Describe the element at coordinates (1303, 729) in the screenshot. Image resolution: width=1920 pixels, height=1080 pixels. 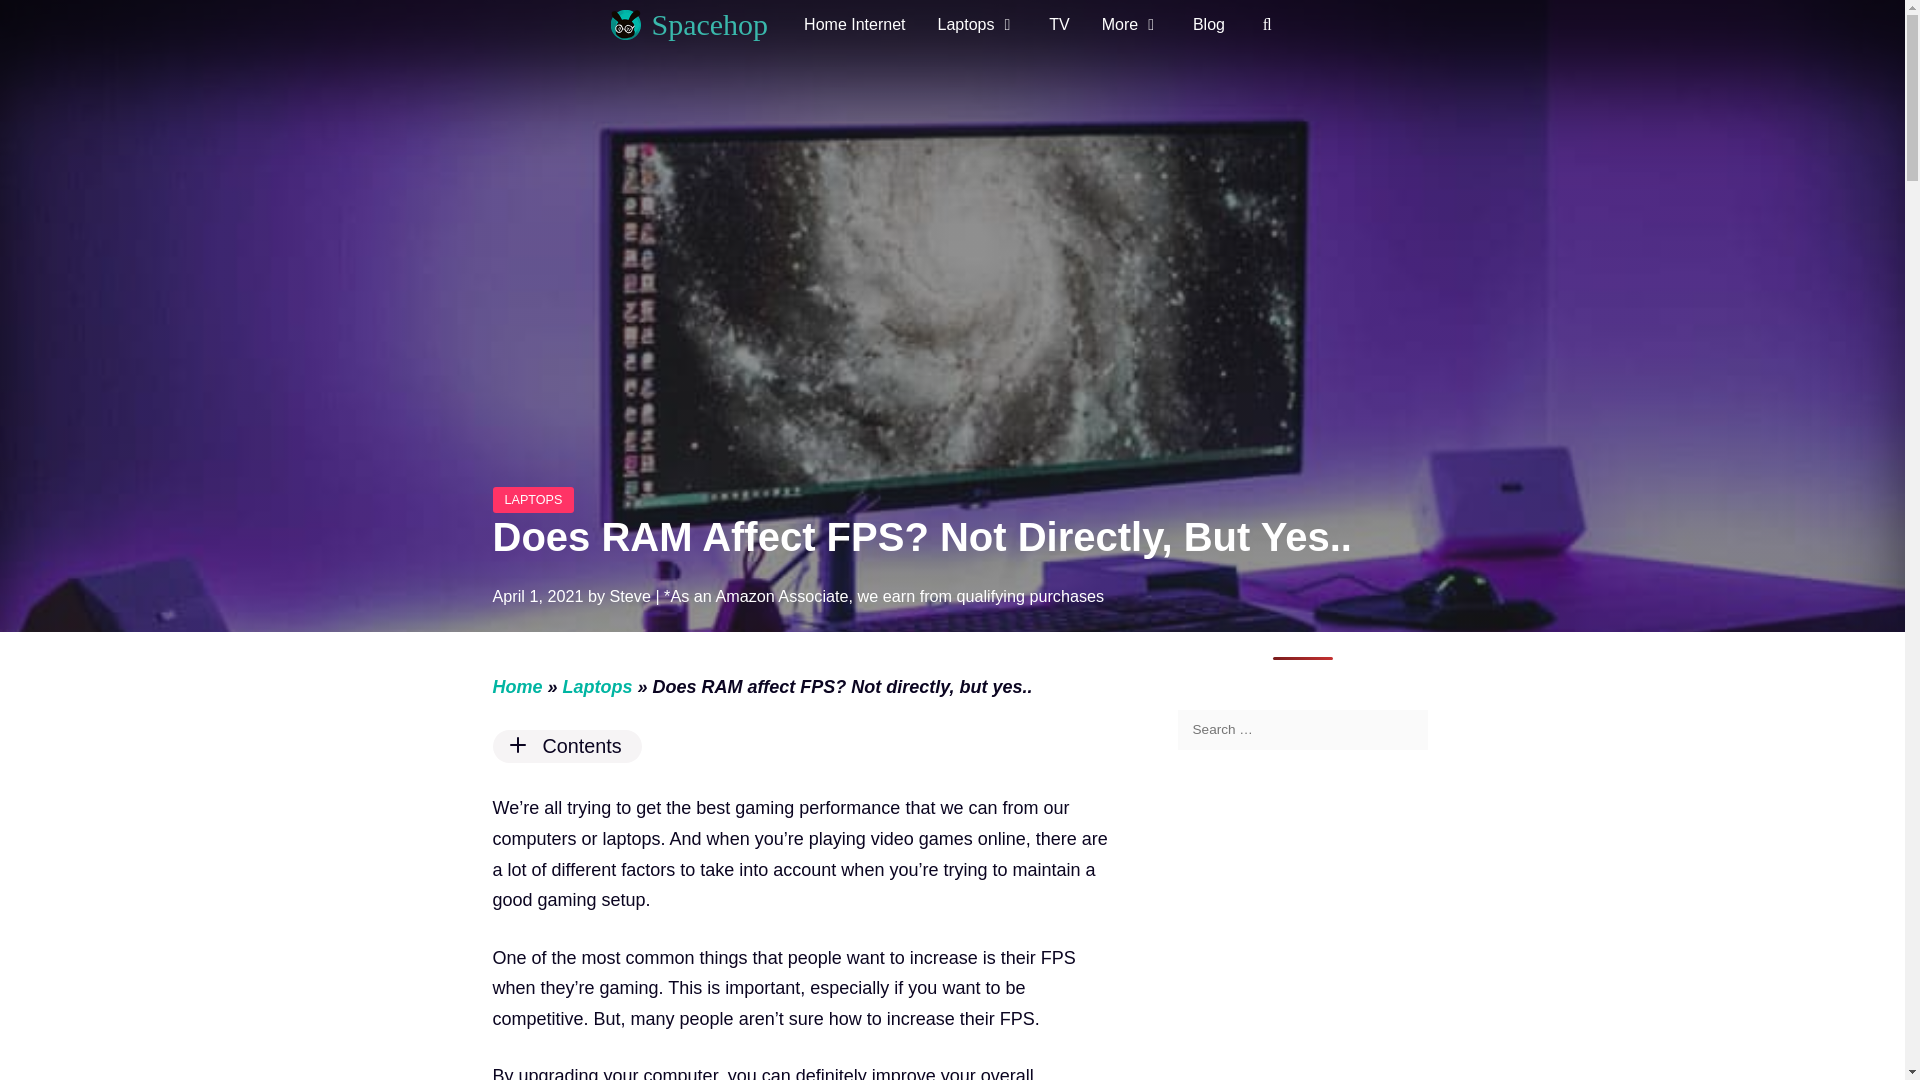
I see `Search for:` at that location.